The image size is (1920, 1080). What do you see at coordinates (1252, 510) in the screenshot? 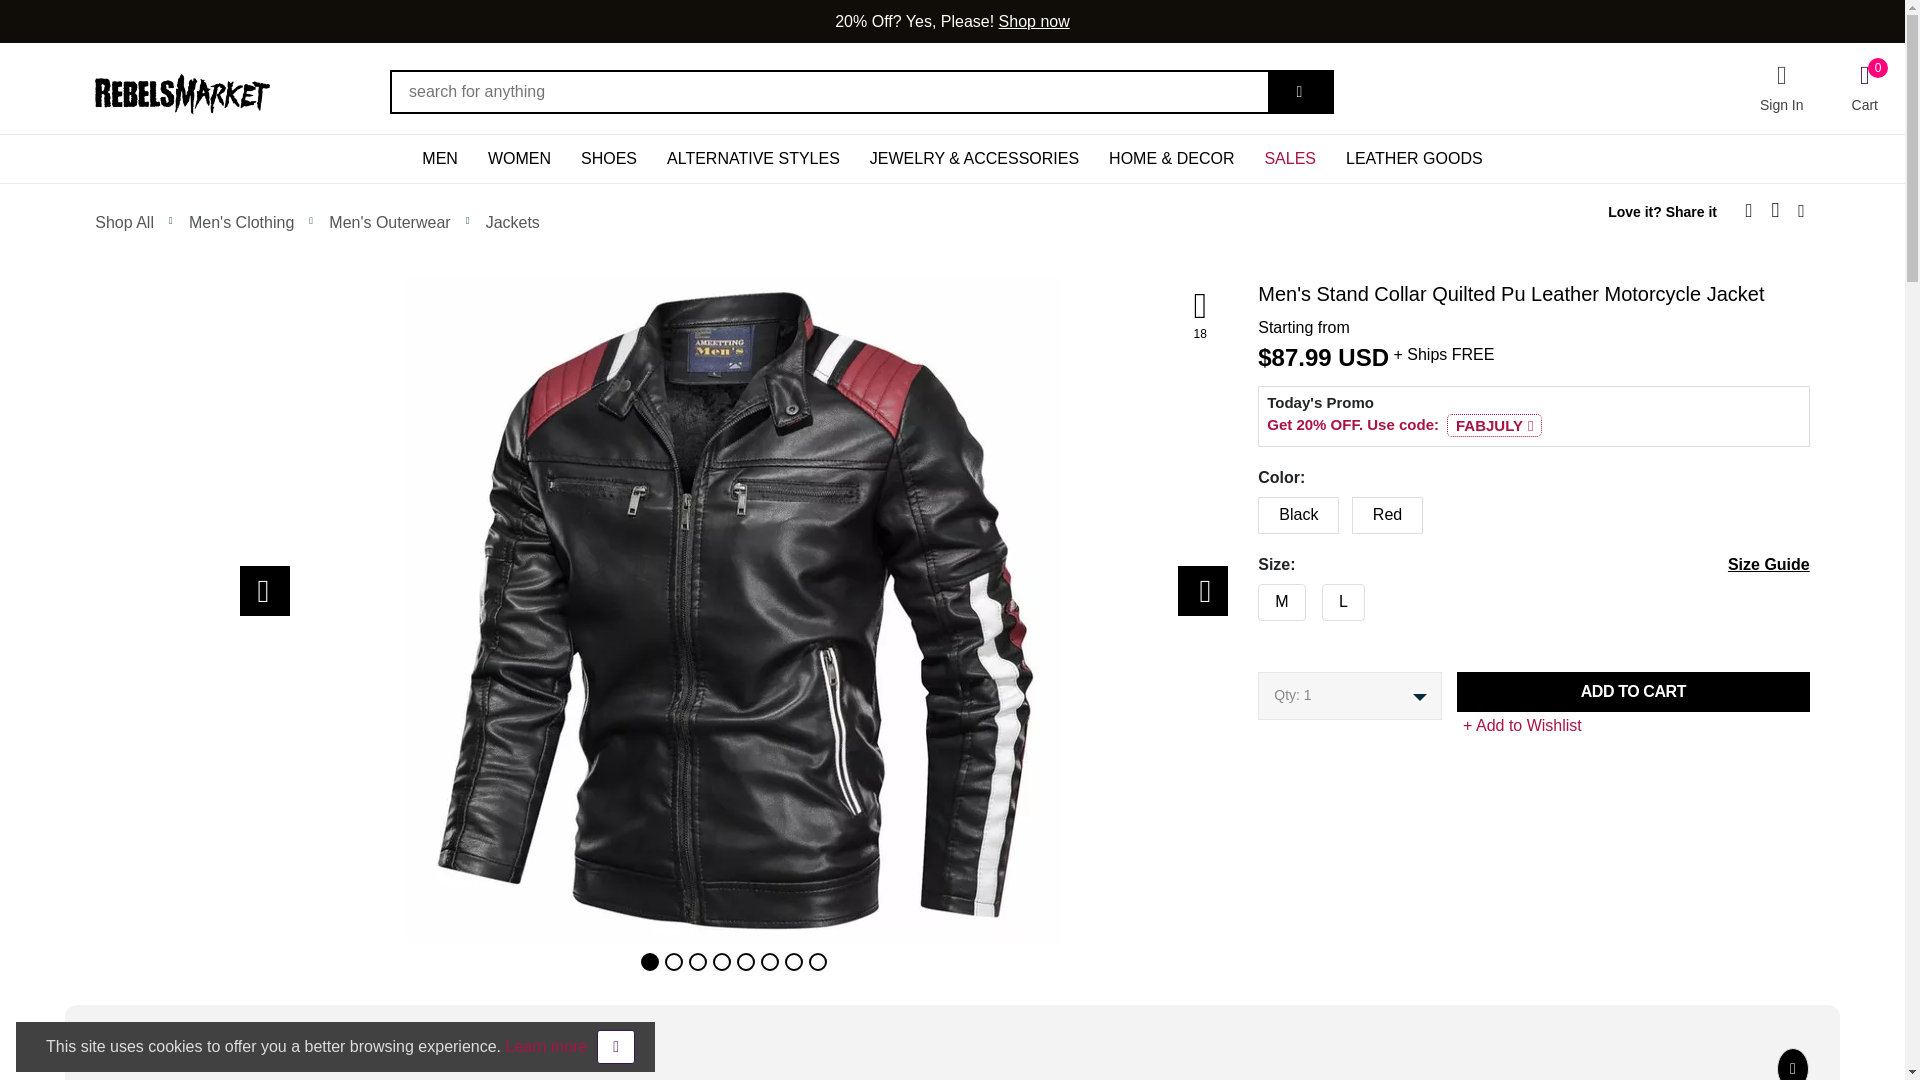
I see `Black` at bounding box center [1252, 510].